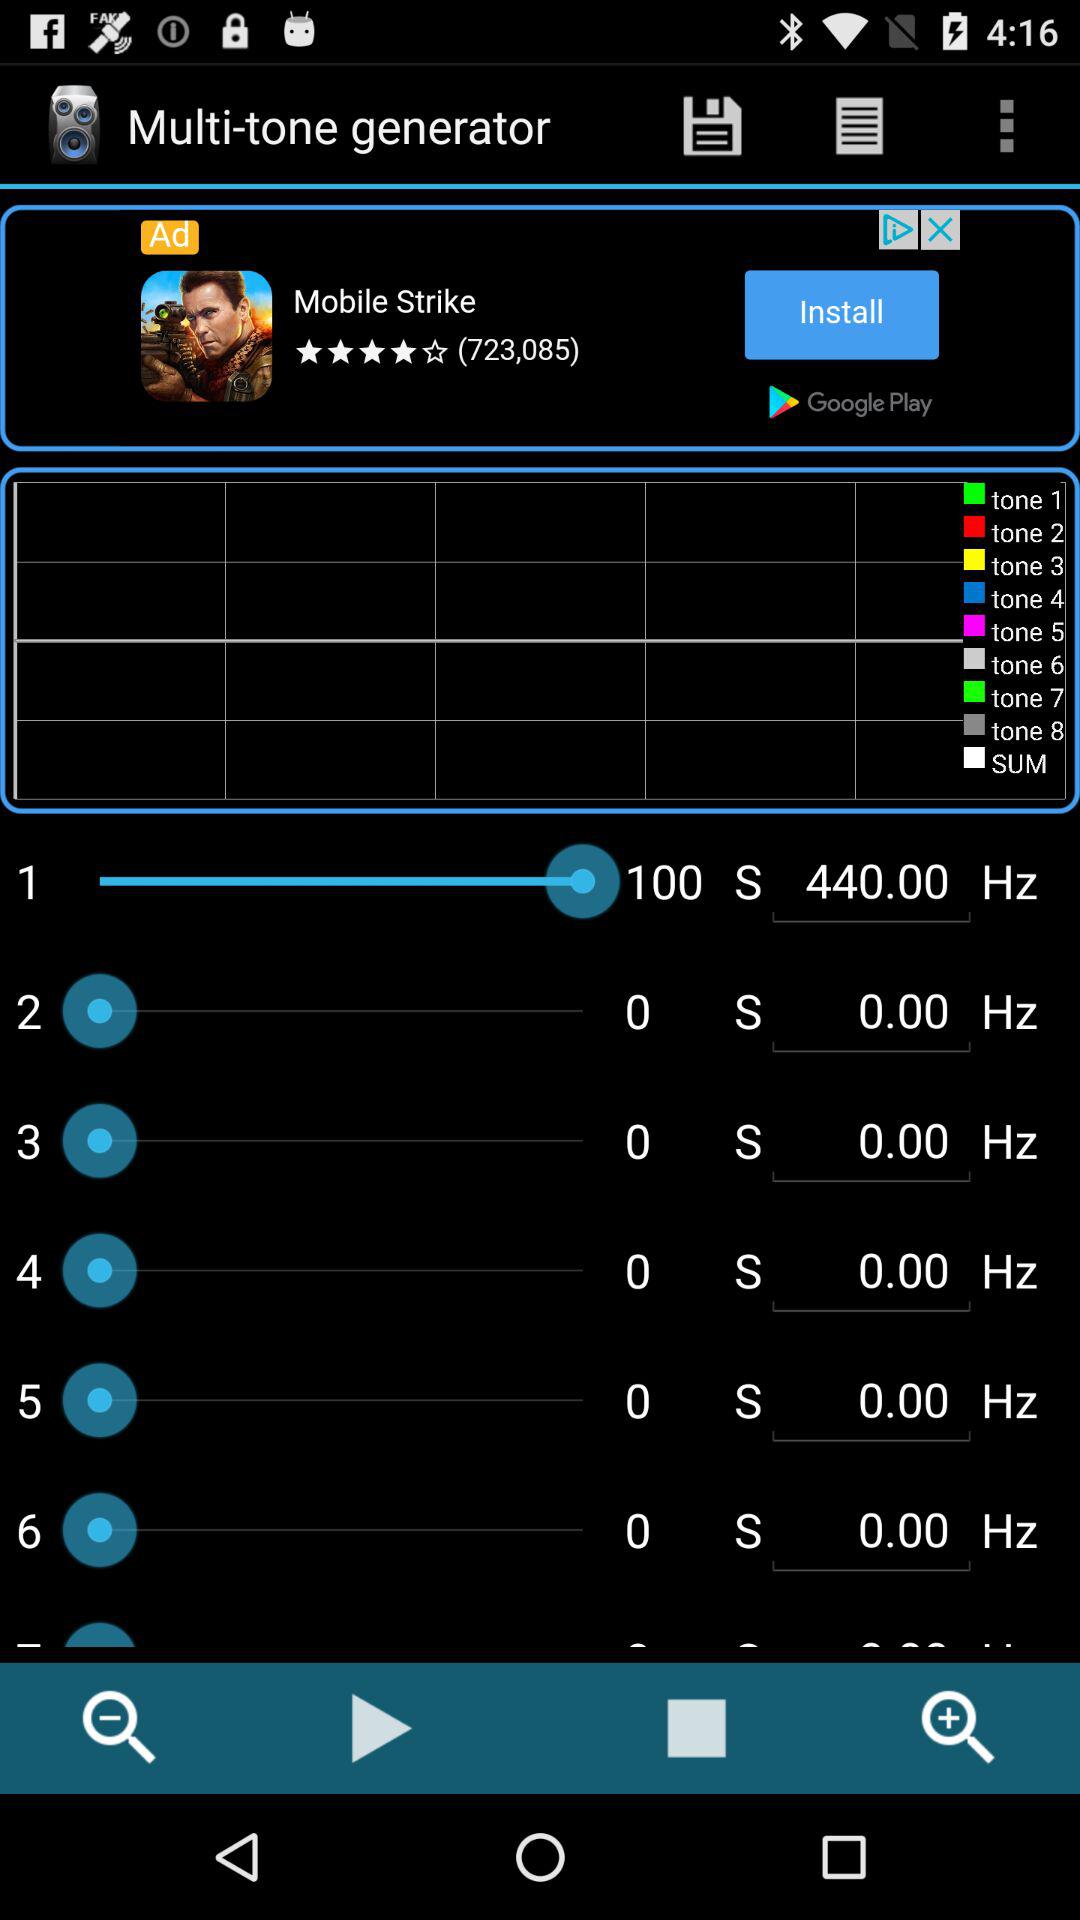 The width and height of the screenshot is (1080, 1920). I want to click on go to the multitone generator icon, so click(74, 126).